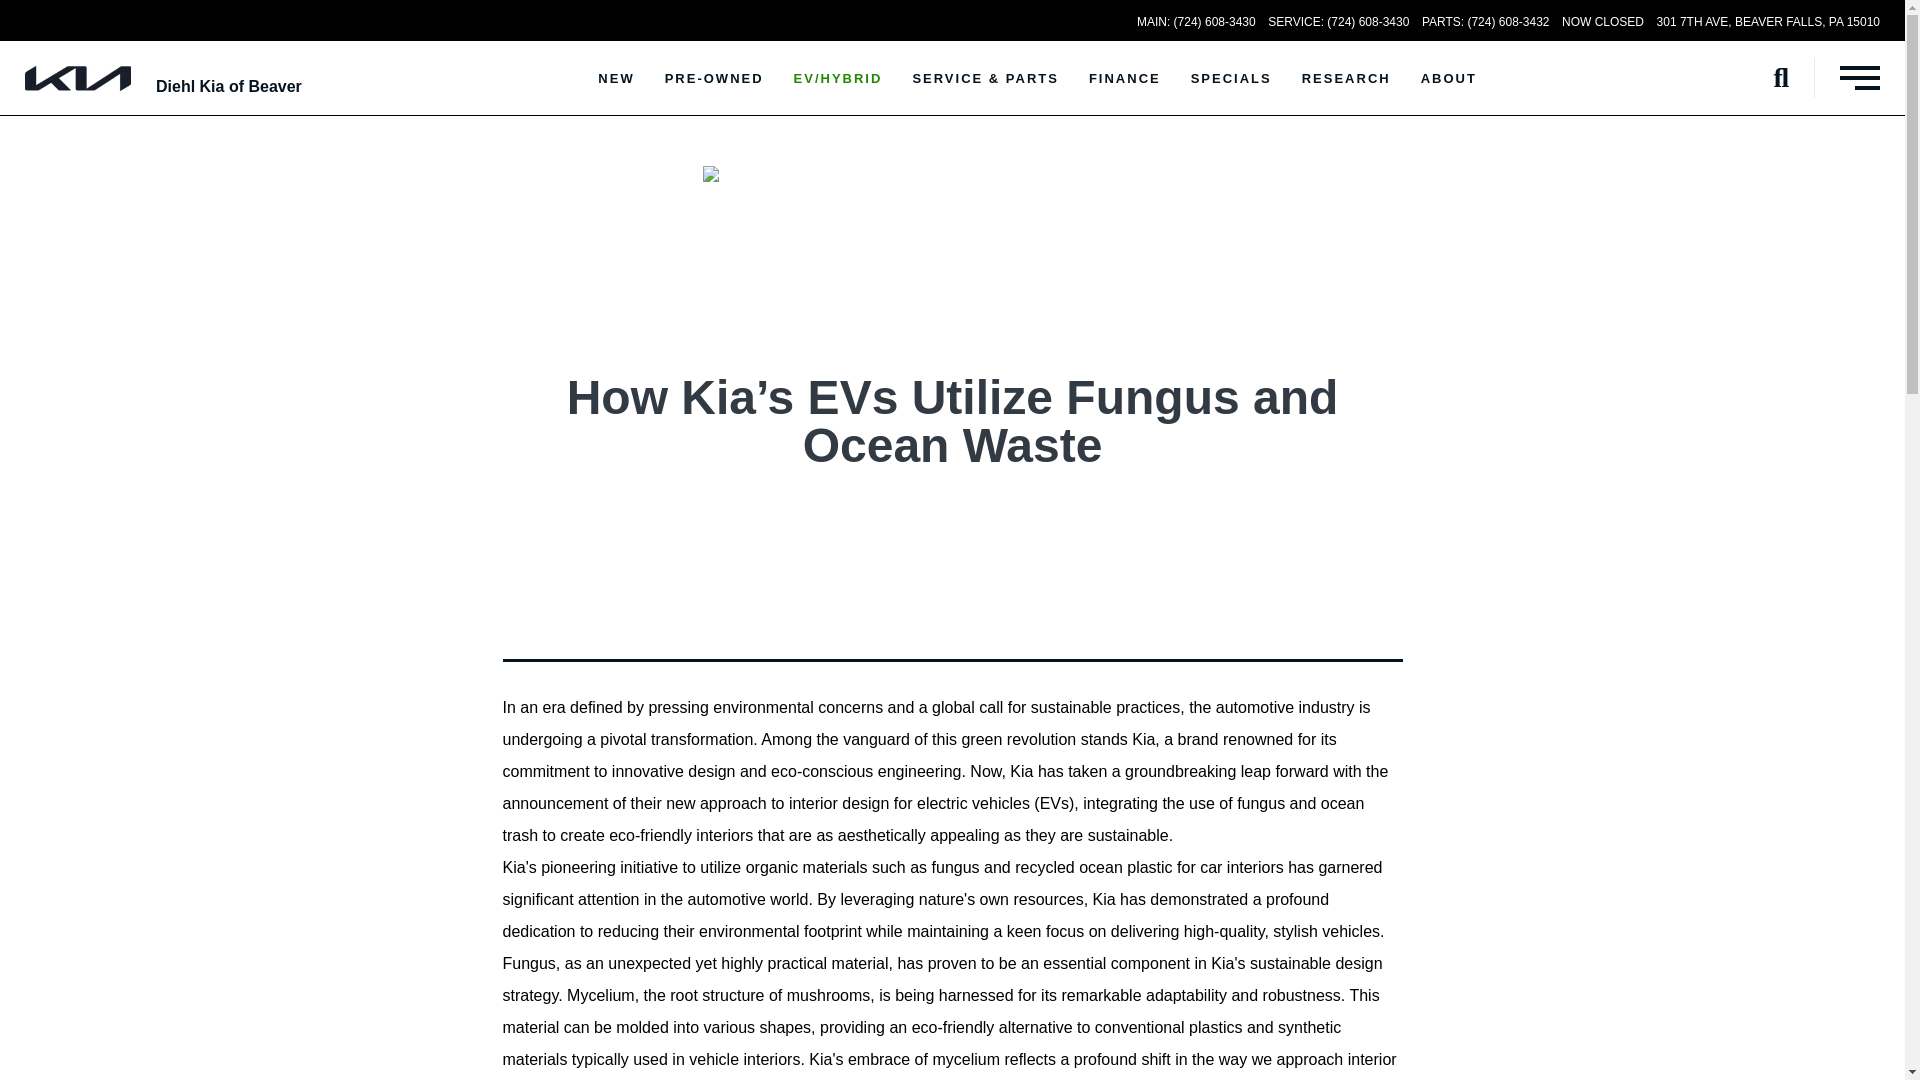 The width and height of the screenshot is (1920, 1080). I want to click on Call Parts at Diehl Kia of Beaver, so click(1486, 22).